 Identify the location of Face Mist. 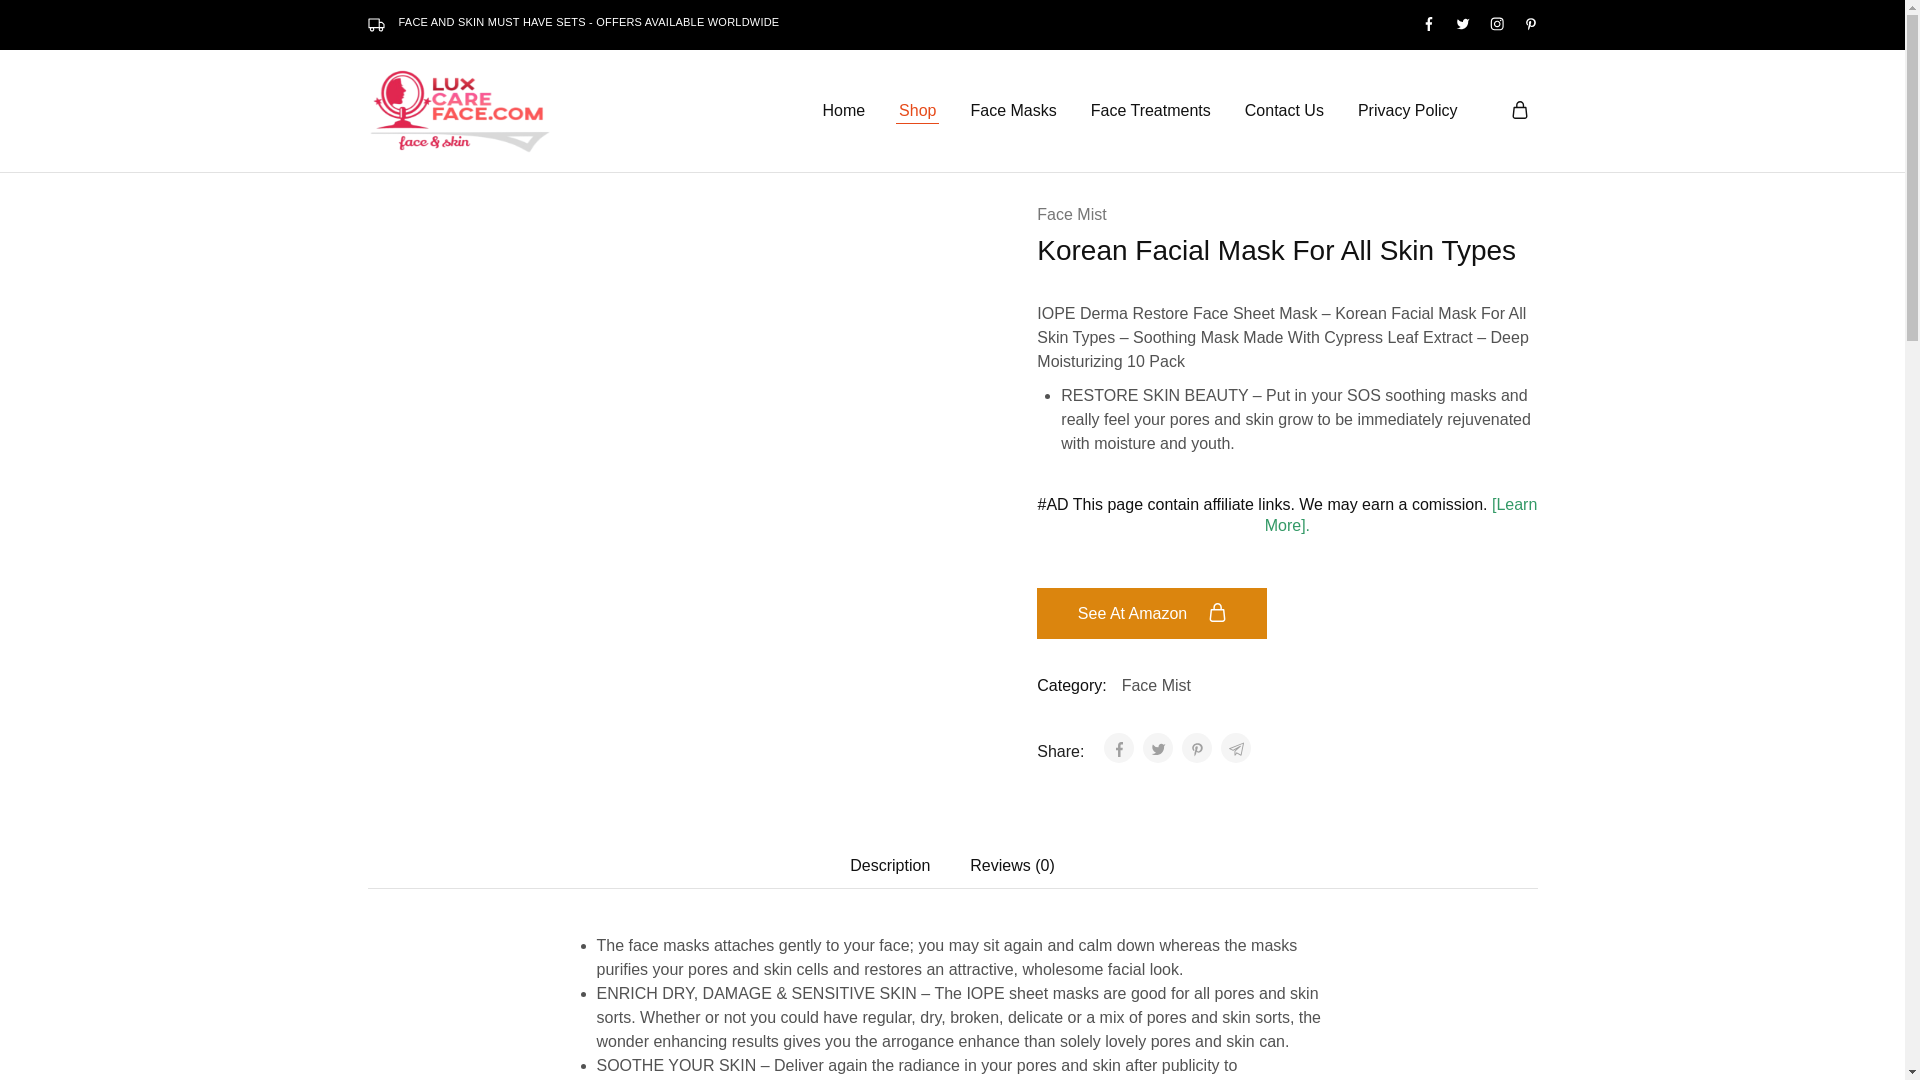
(1070, 214).